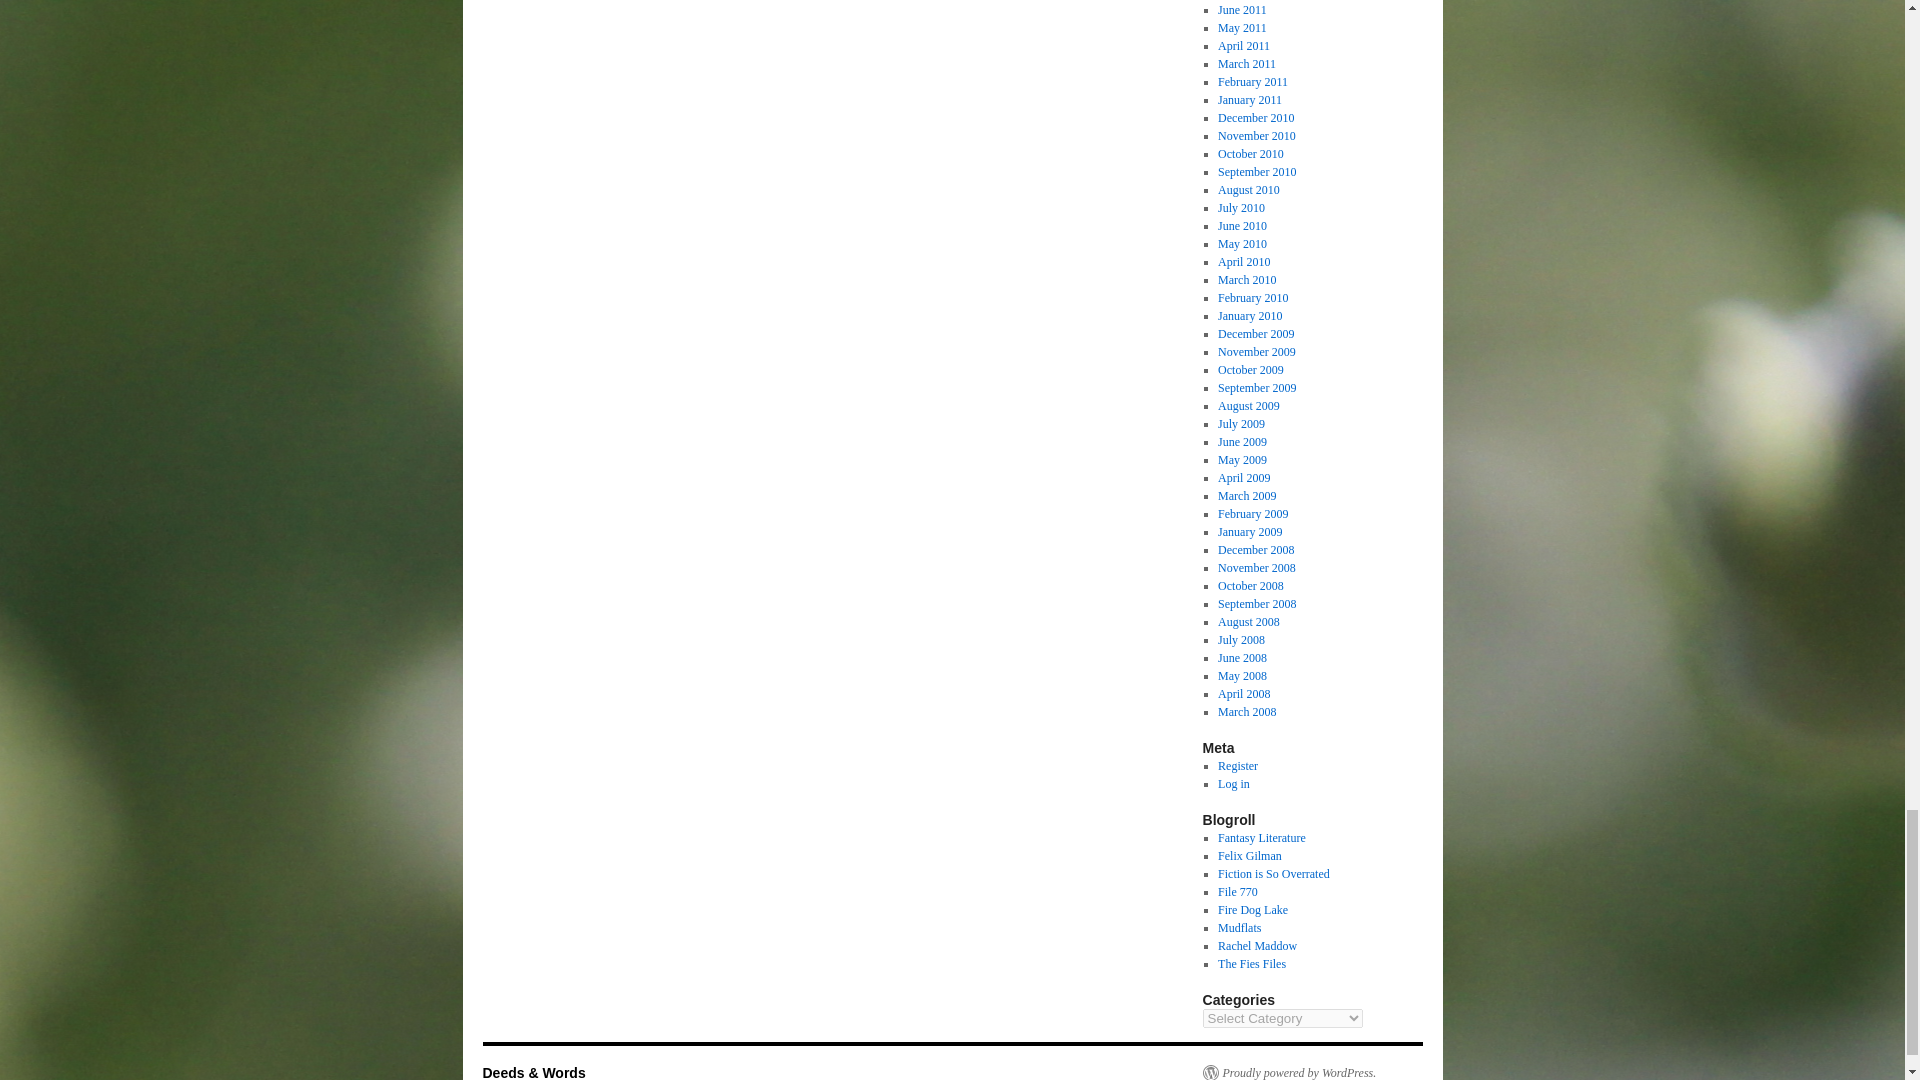 This screenshot has height=1080, width=1920. Describe the element at coordinates (1252, 963) in the screenshot. I see `Interesting tidbits from an award winning cartoonist` at that location.